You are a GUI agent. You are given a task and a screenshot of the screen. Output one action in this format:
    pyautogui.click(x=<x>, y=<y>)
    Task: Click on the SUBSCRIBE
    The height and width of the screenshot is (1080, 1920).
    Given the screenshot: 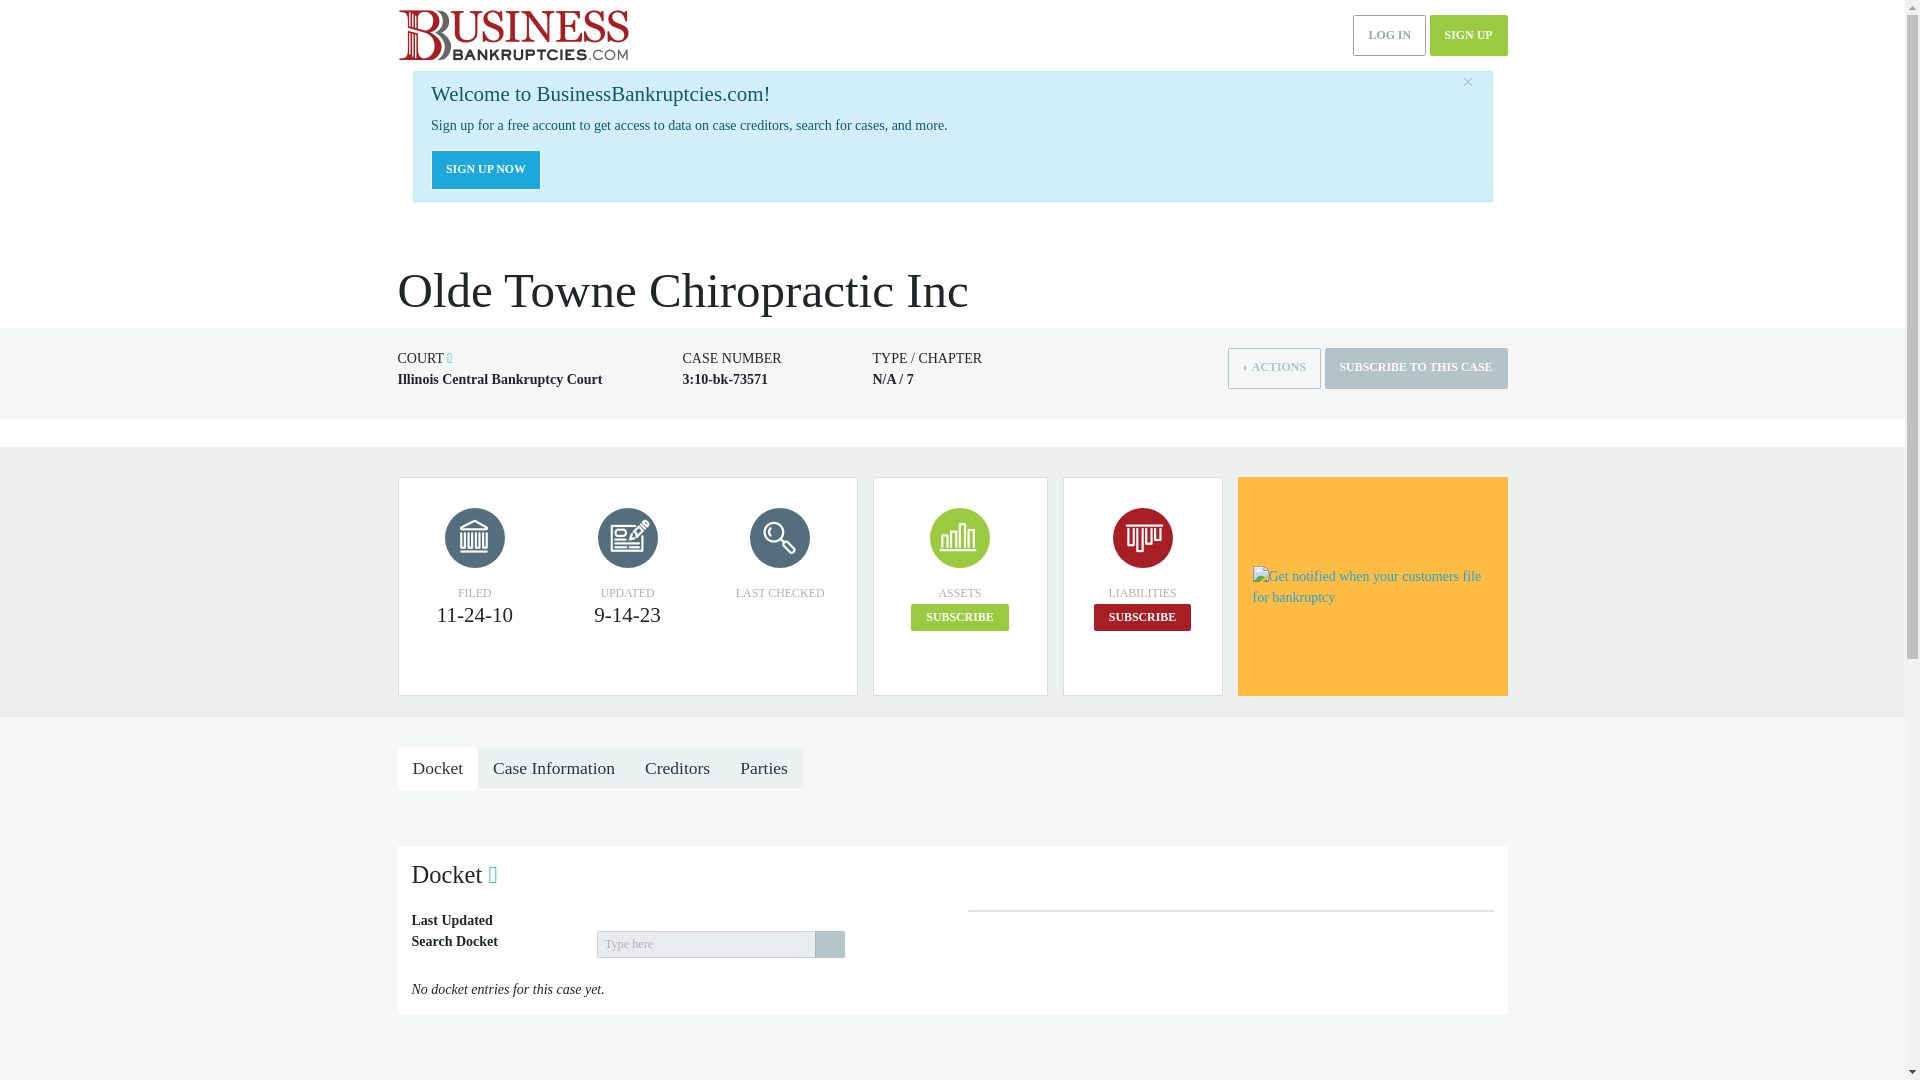 What is the action you would take?
    pyautogui.click(x=1142, y=616)
    